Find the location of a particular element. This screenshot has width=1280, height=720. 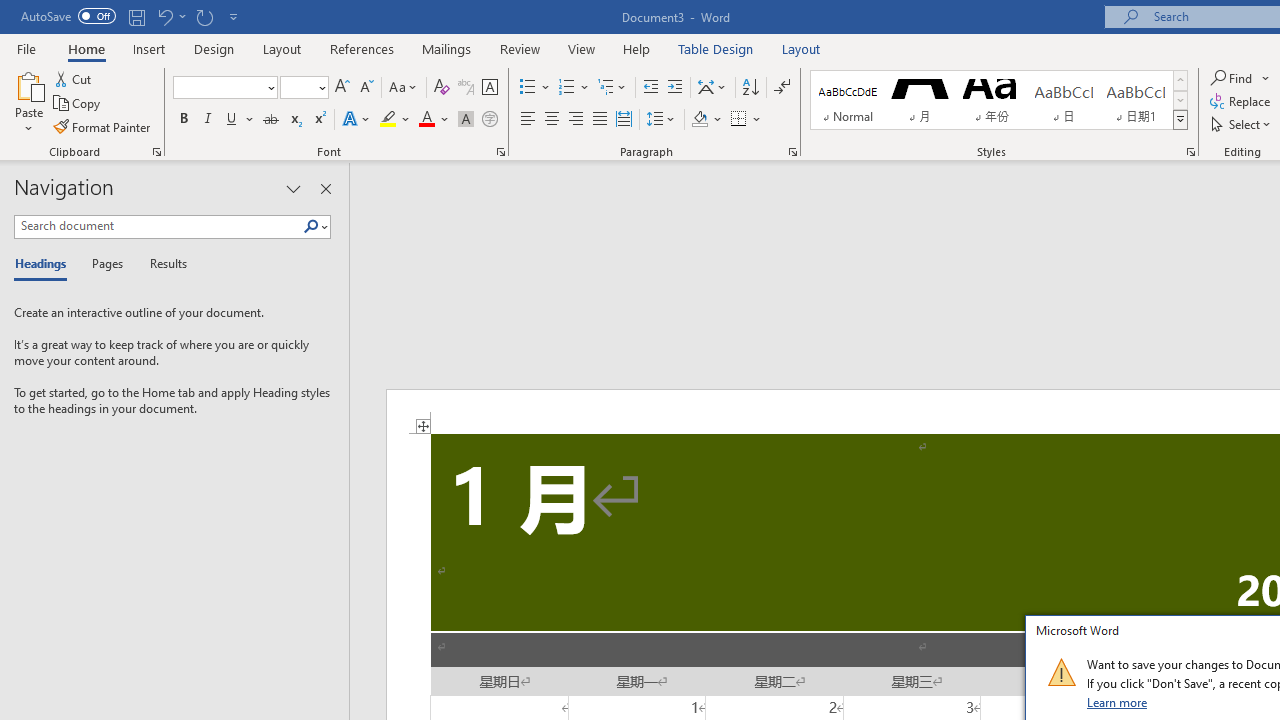

Select is located at coordinates (1242, 124).